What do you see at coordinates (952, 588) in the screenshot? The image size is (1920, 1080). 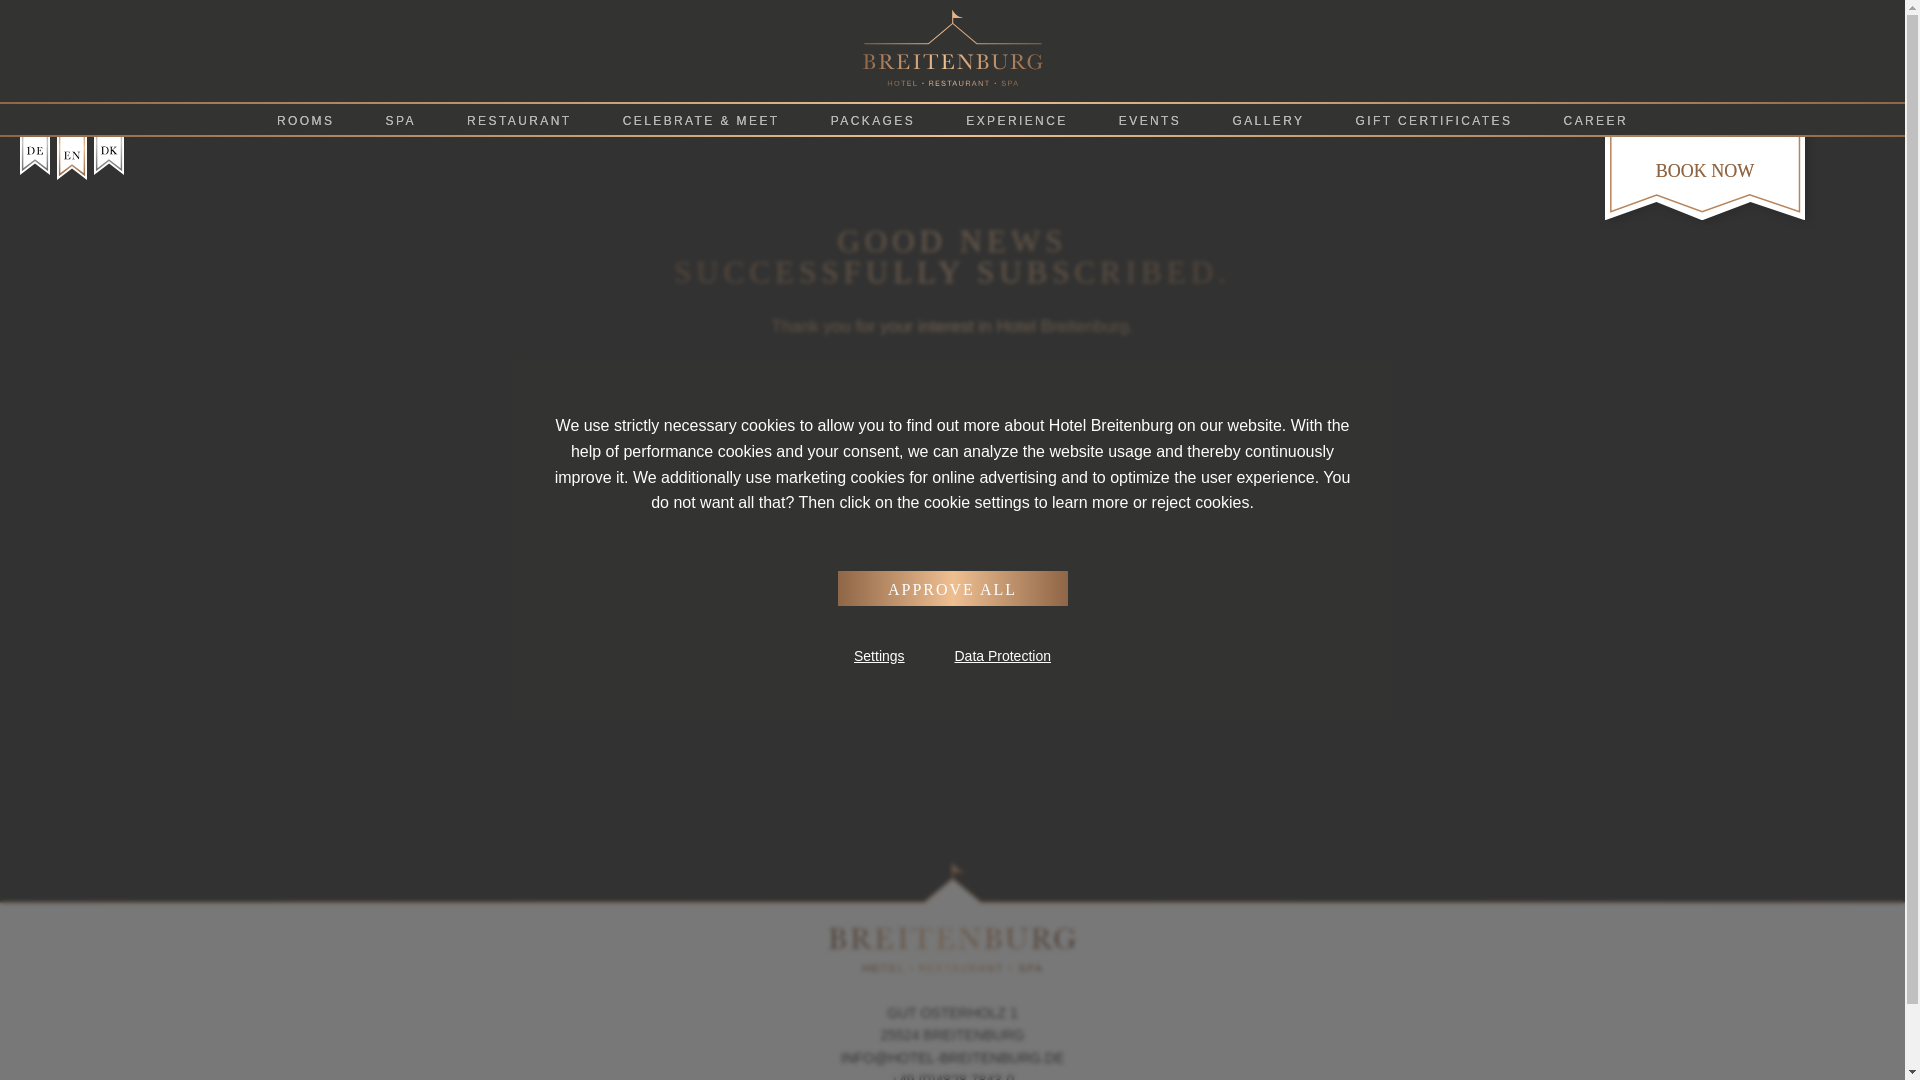 I see `APPROVE ALL` at bounding box center [952, 588].